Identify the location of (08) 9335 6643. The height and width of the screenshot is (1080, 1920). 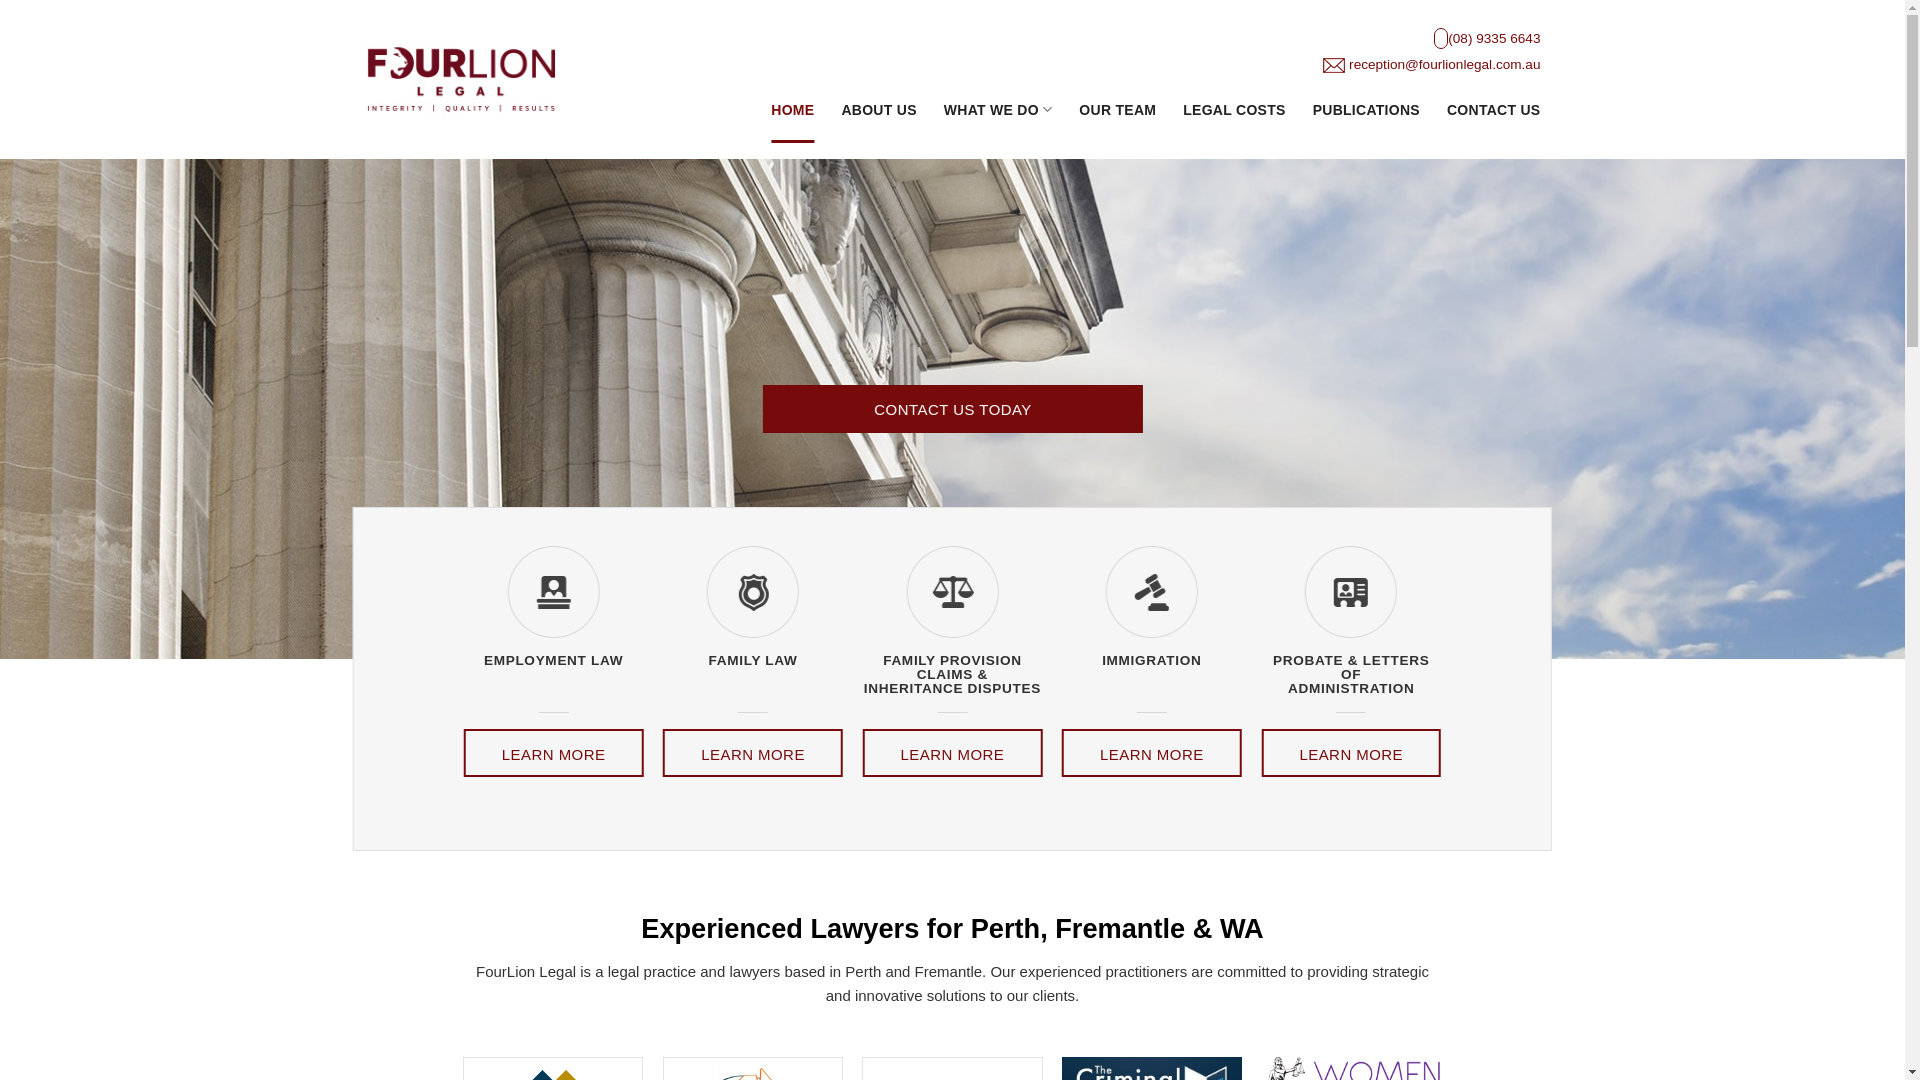
(1494, 38).